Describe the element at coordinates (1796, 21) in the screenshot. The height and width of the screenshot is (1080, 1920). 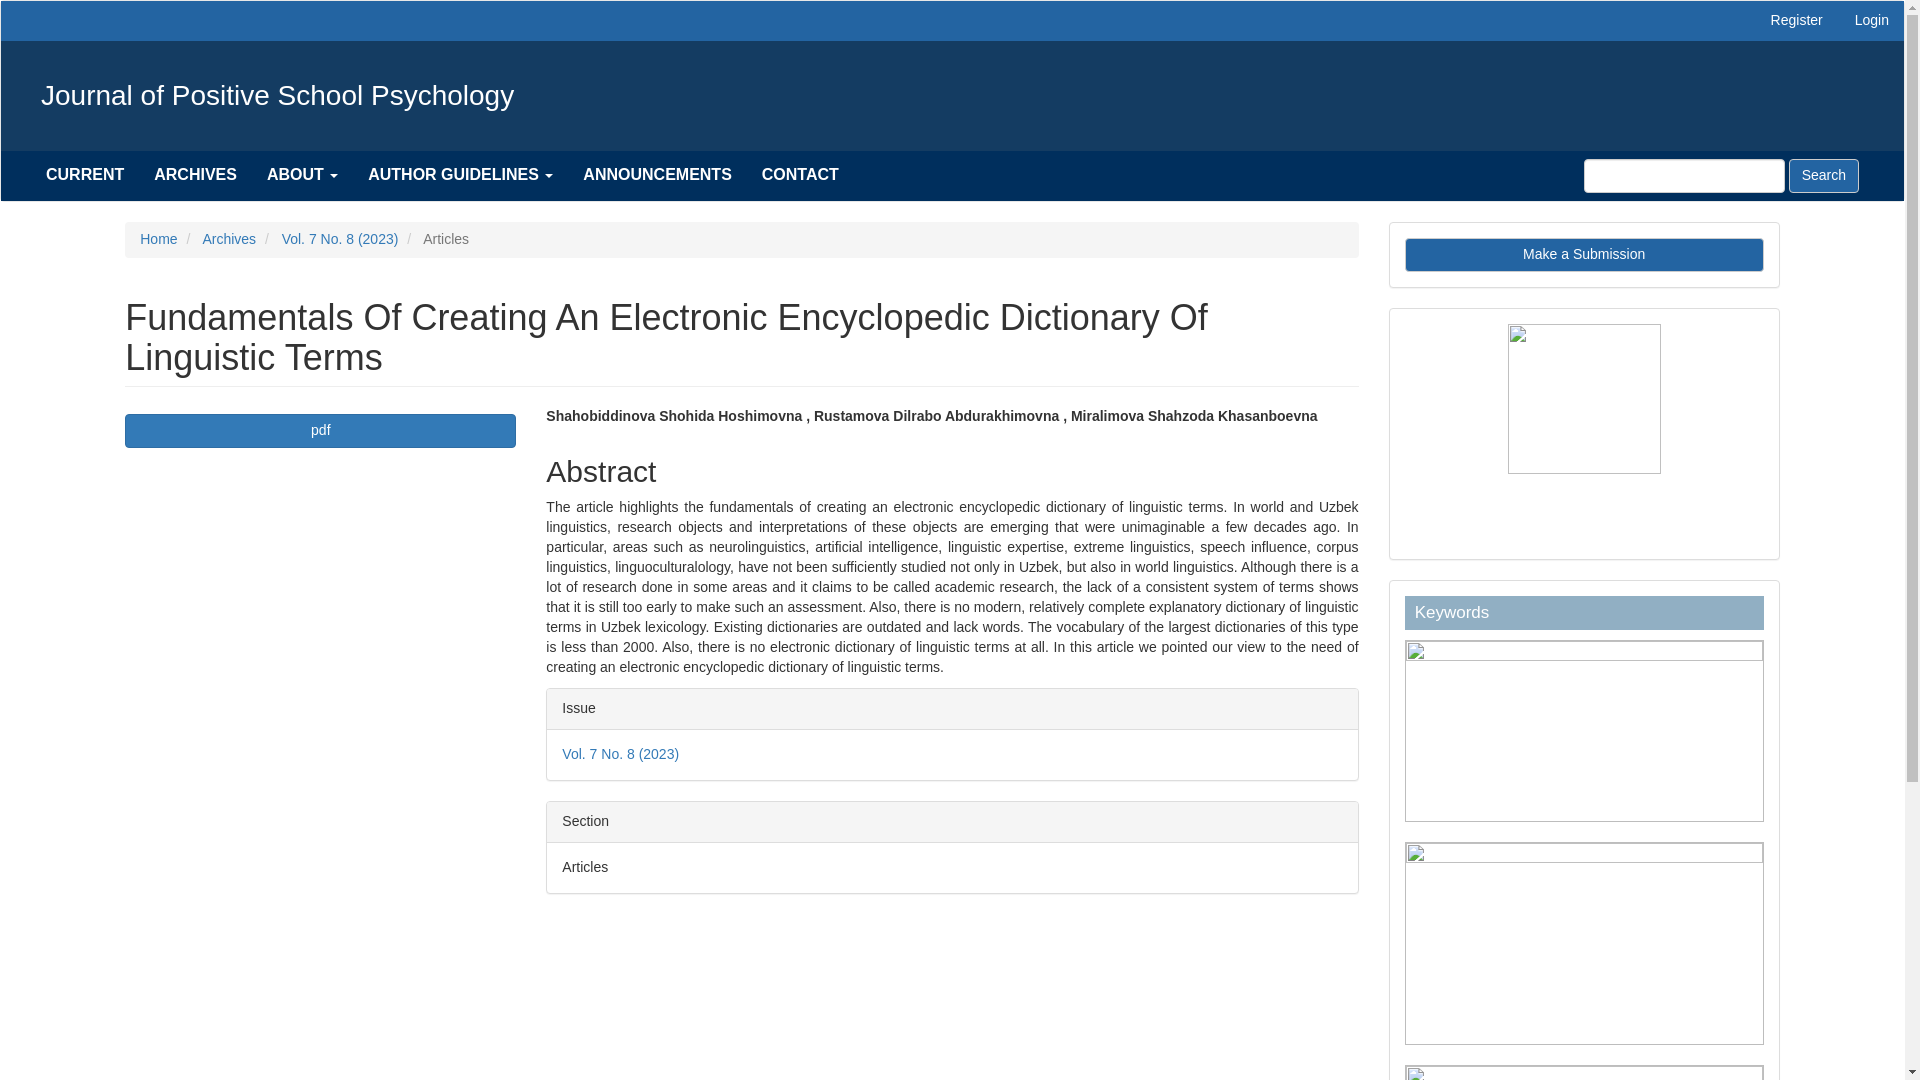
I see `Register` at that location.